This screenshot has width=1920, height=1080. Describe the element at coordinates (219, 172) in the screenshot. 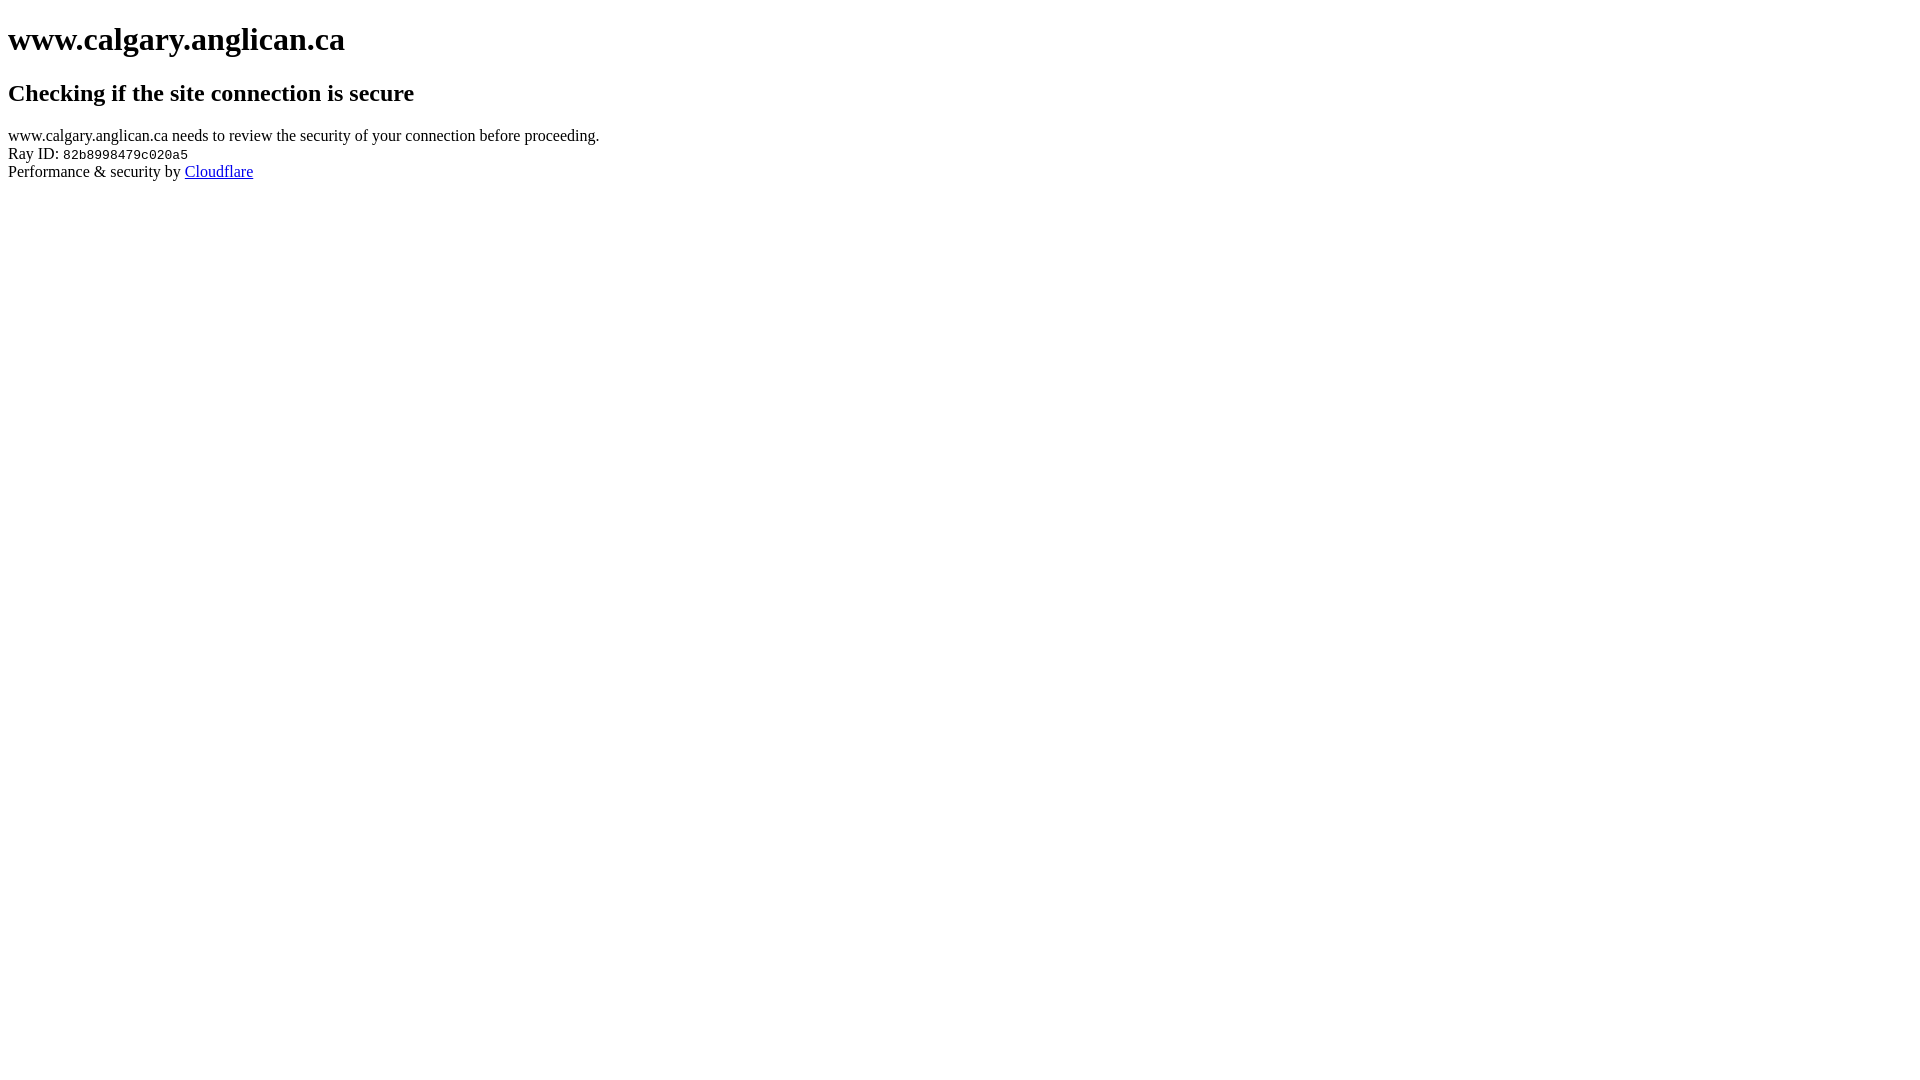

I see `Cloudflare` at that location.